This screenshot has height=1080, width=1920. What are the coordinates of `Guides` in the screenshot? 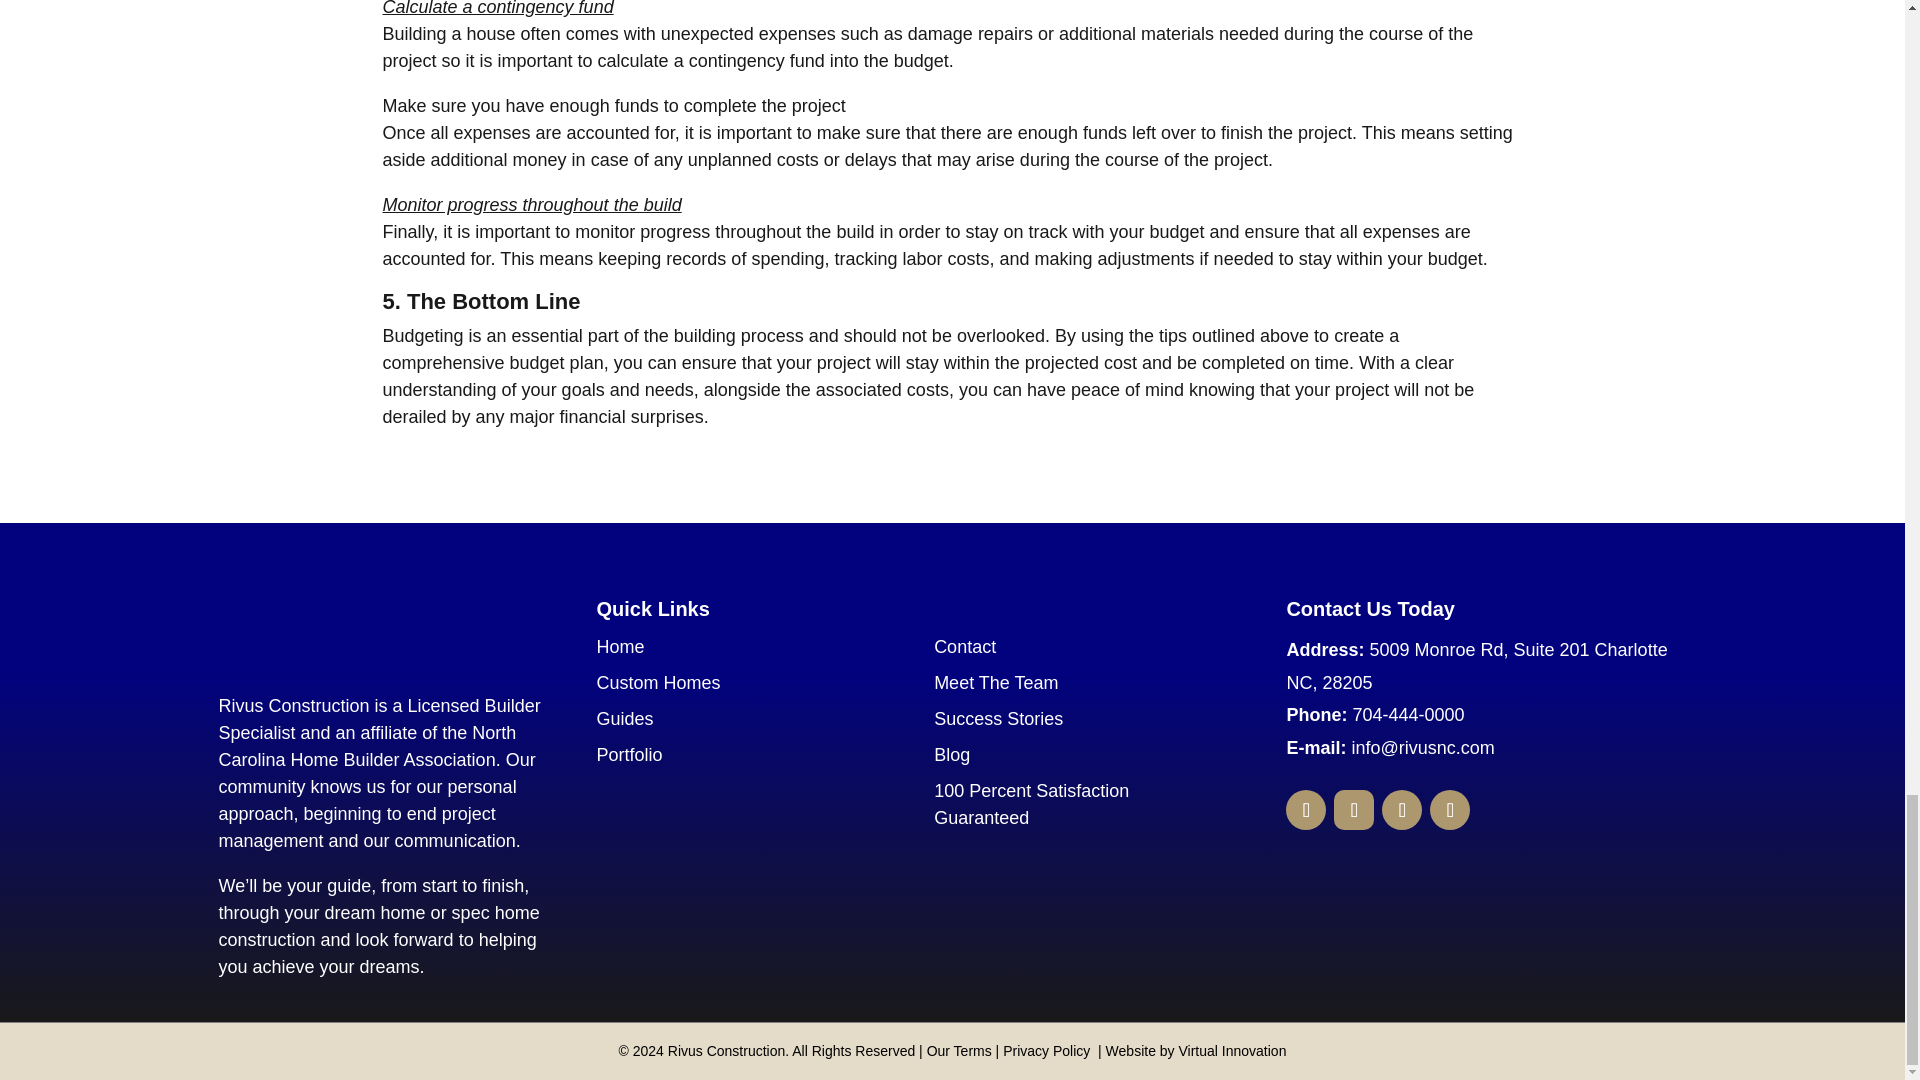 It's located at (624, 718).